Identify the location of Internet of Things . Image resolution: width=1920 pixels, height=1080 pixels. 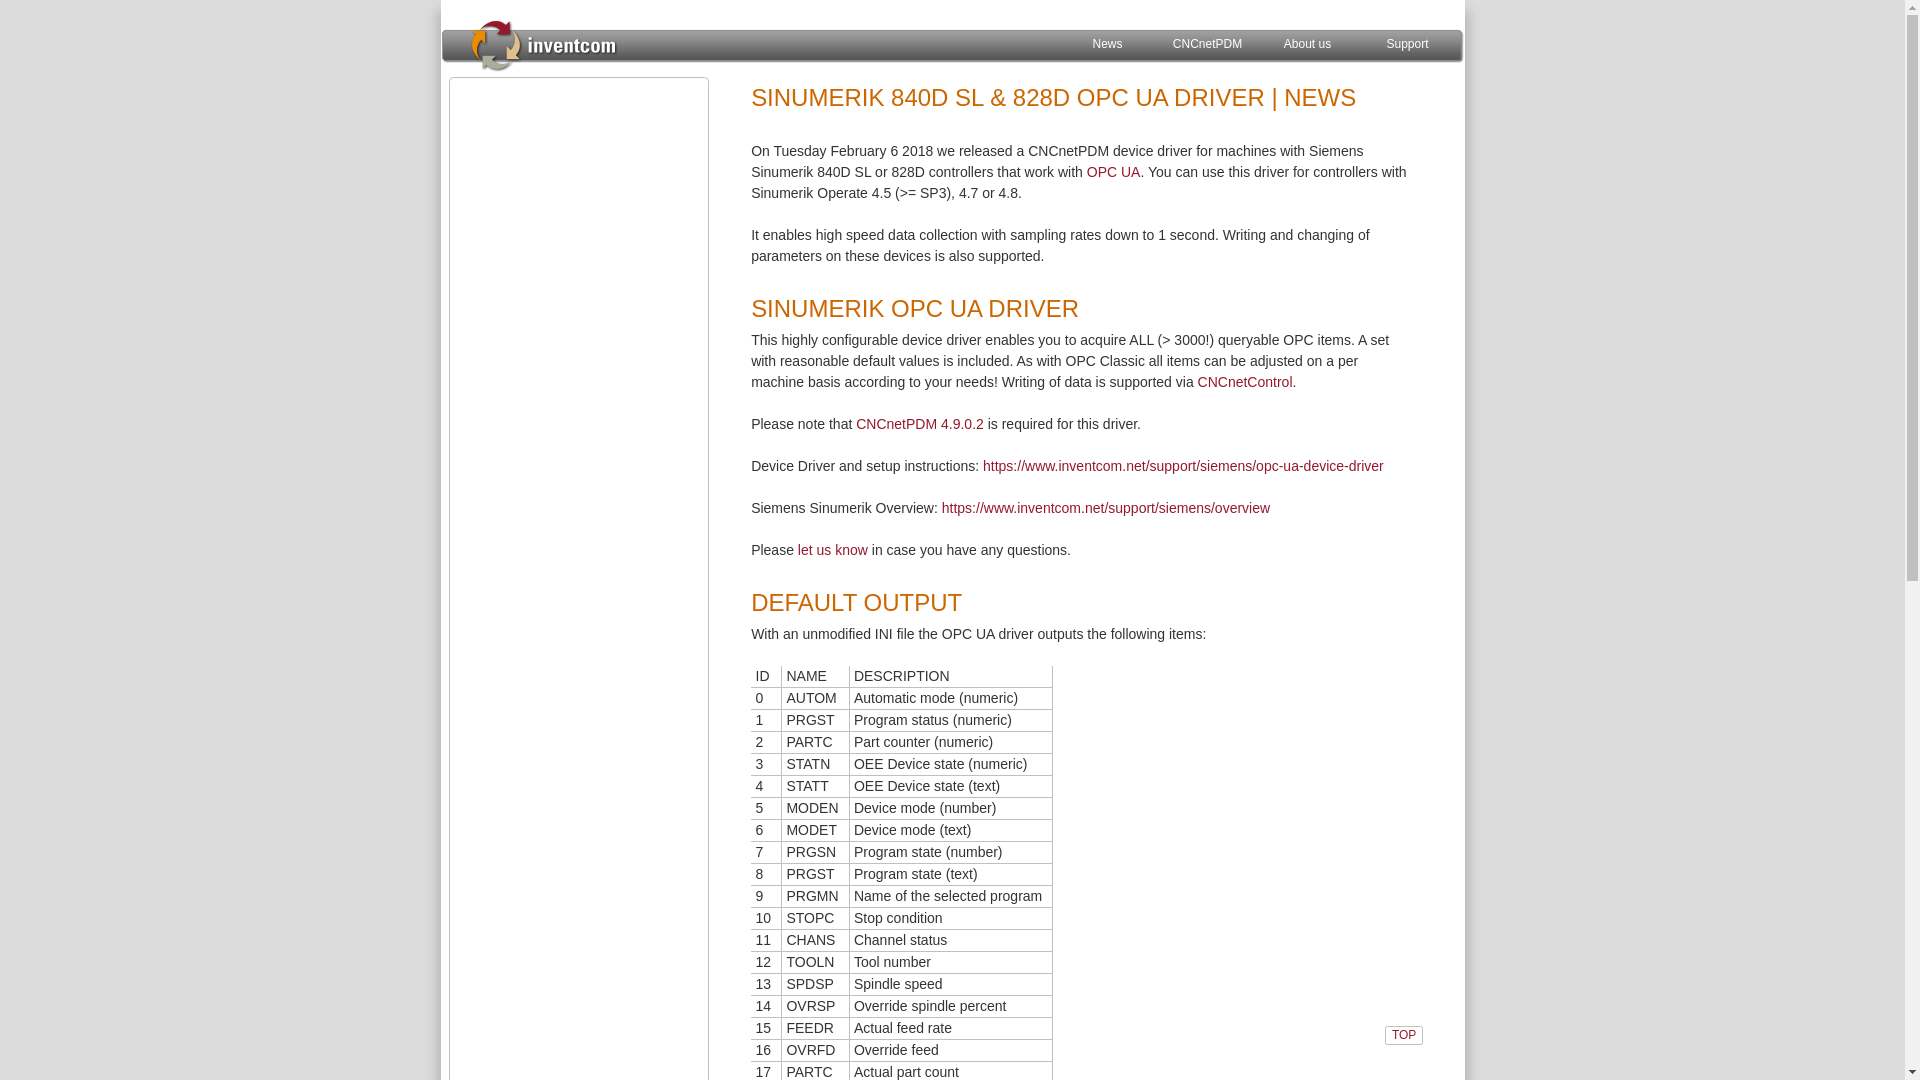
(583, 162).